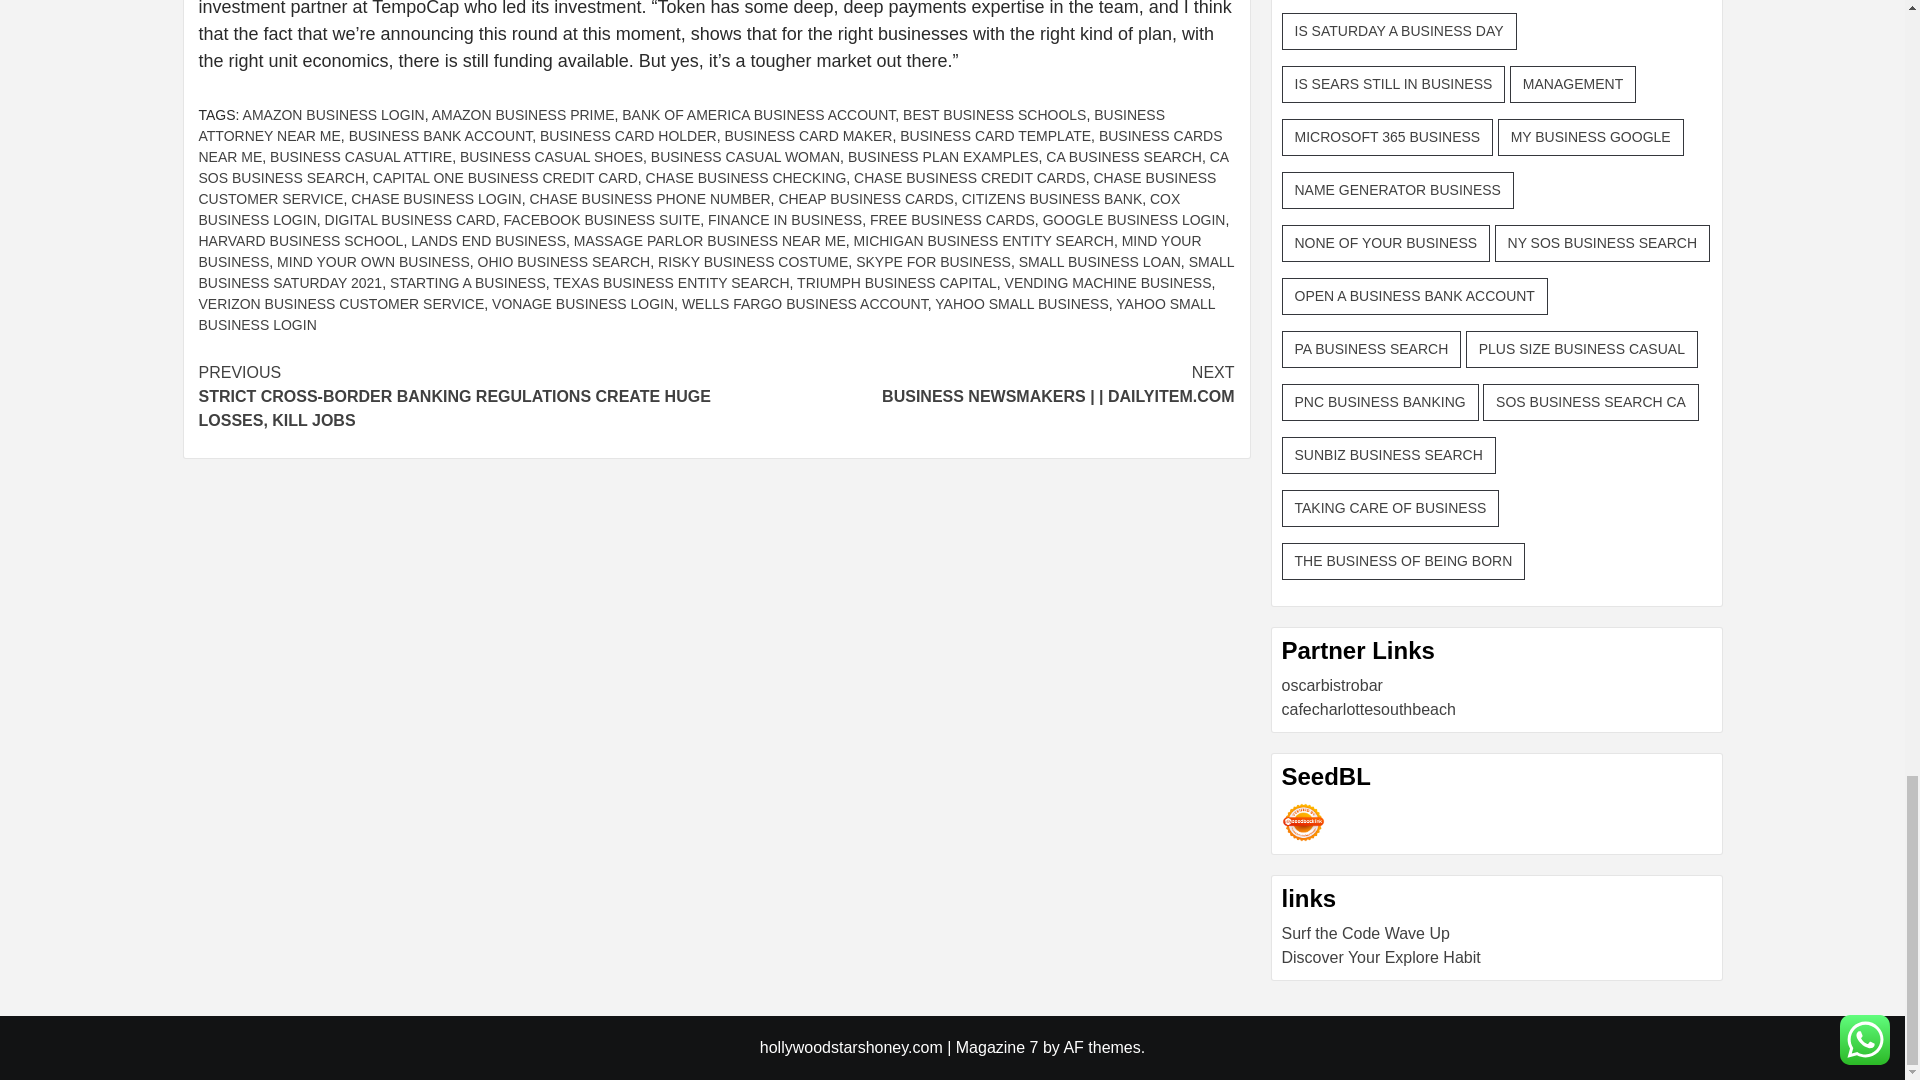 This screenshot has height=1080, width=1920. Describe the element at coordinates (334, 114) in the screenshot. I see `AMAZON BUSINESS LOGIN` at that location.